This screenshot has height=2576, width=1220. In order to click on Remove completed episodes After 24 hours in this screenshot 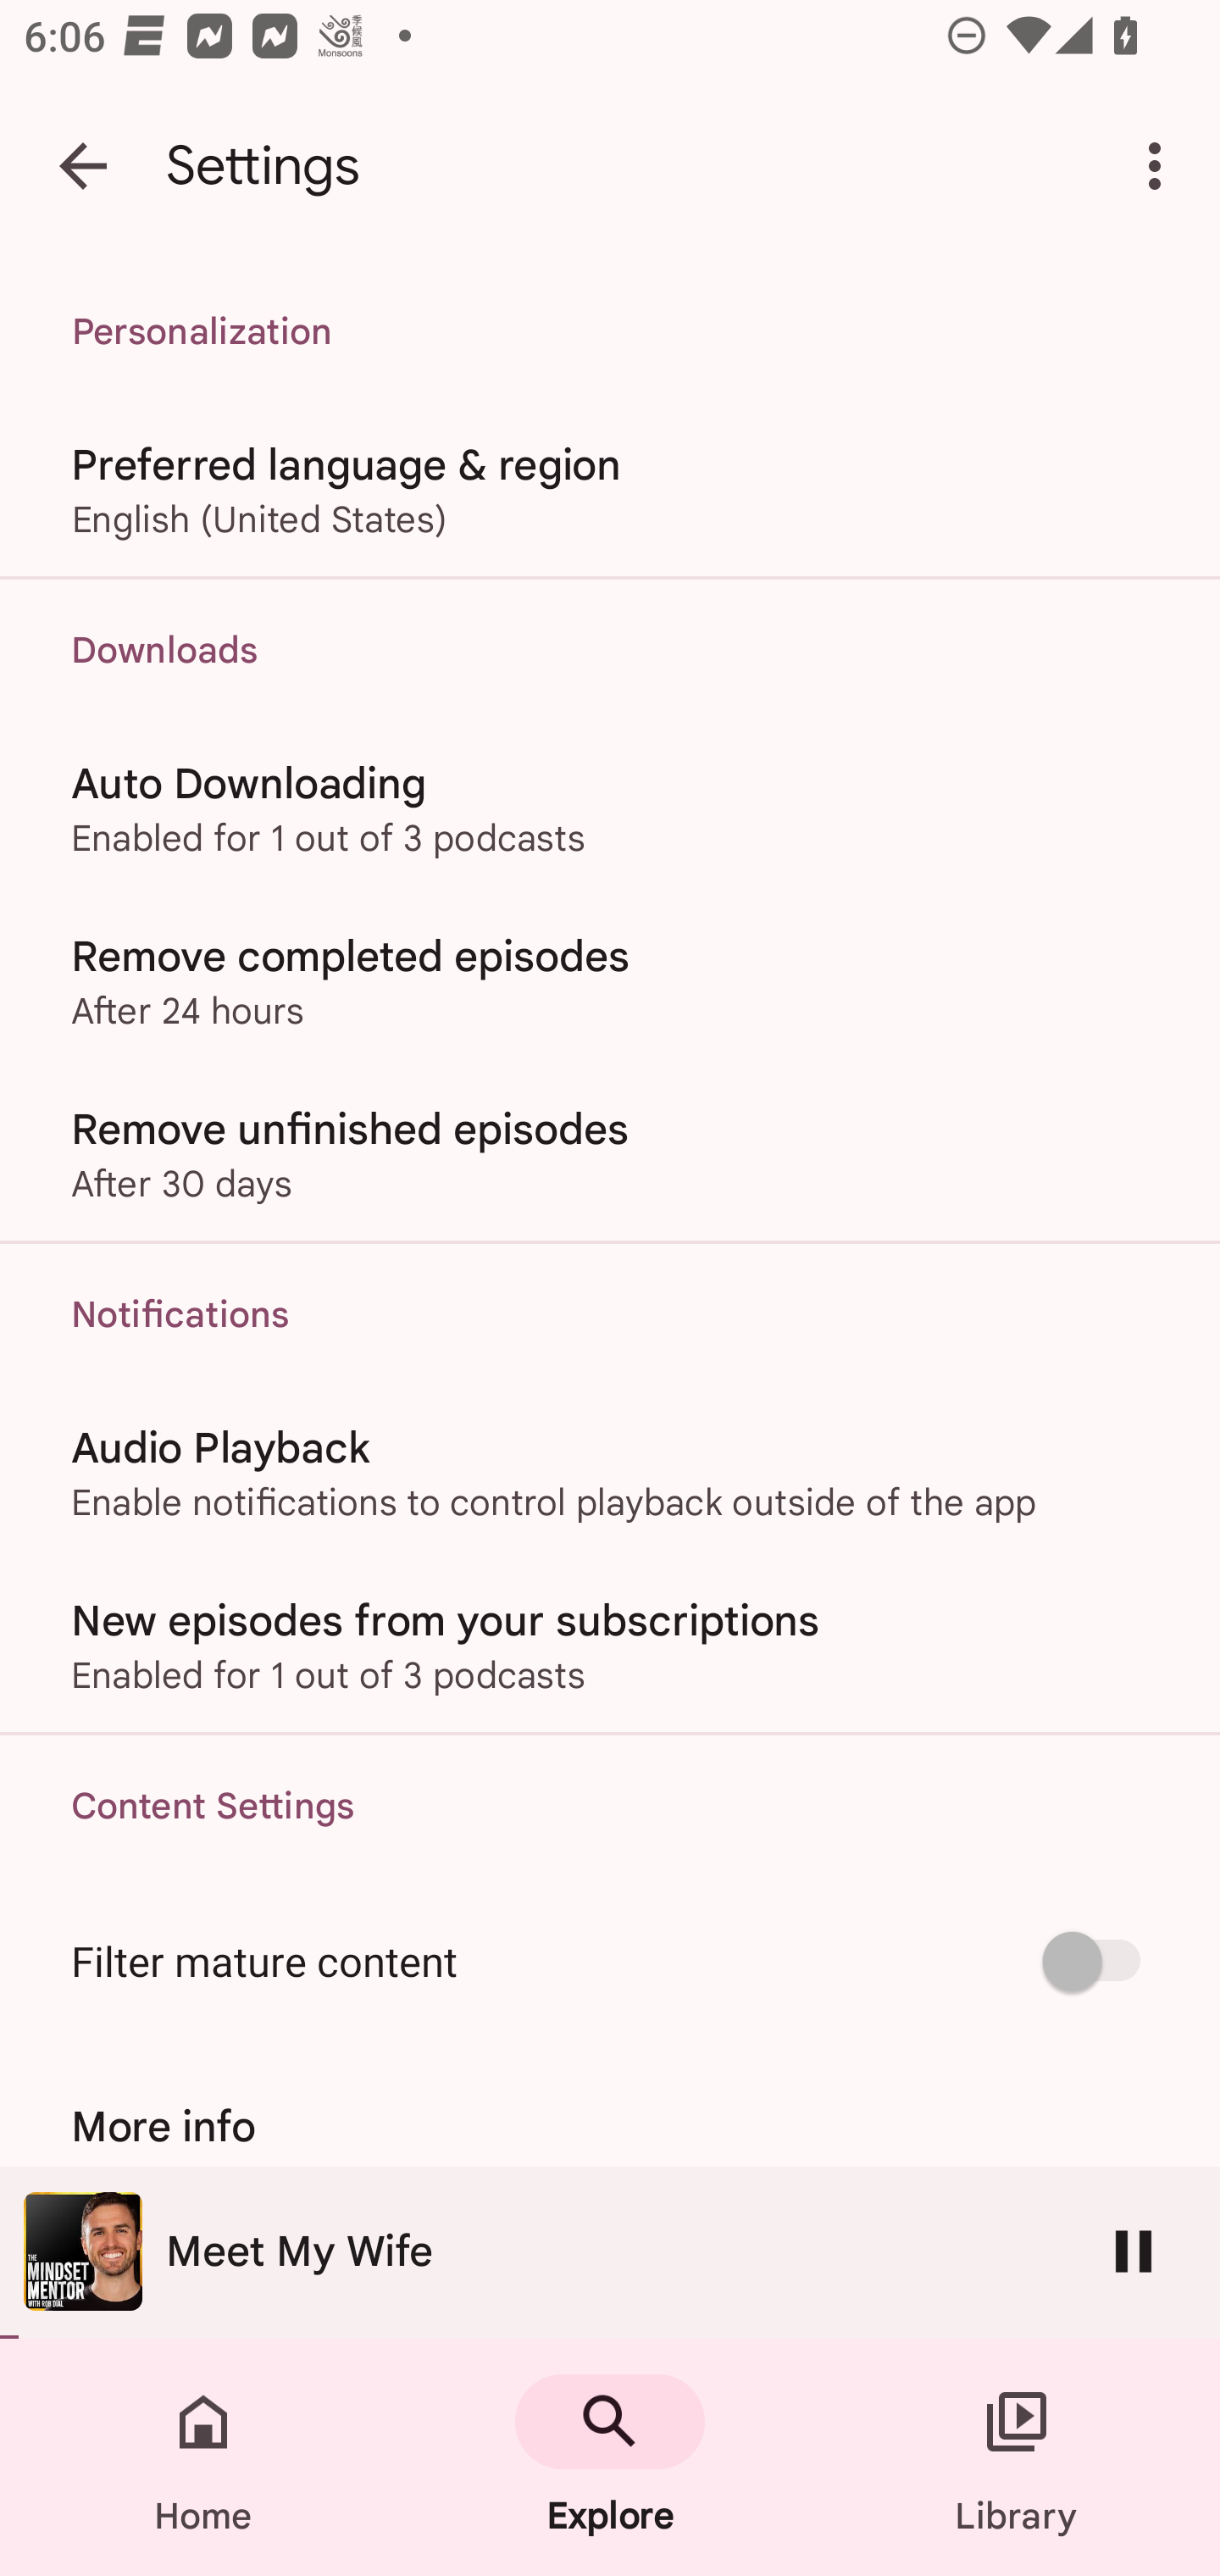, I will do `click(610, 980)`.